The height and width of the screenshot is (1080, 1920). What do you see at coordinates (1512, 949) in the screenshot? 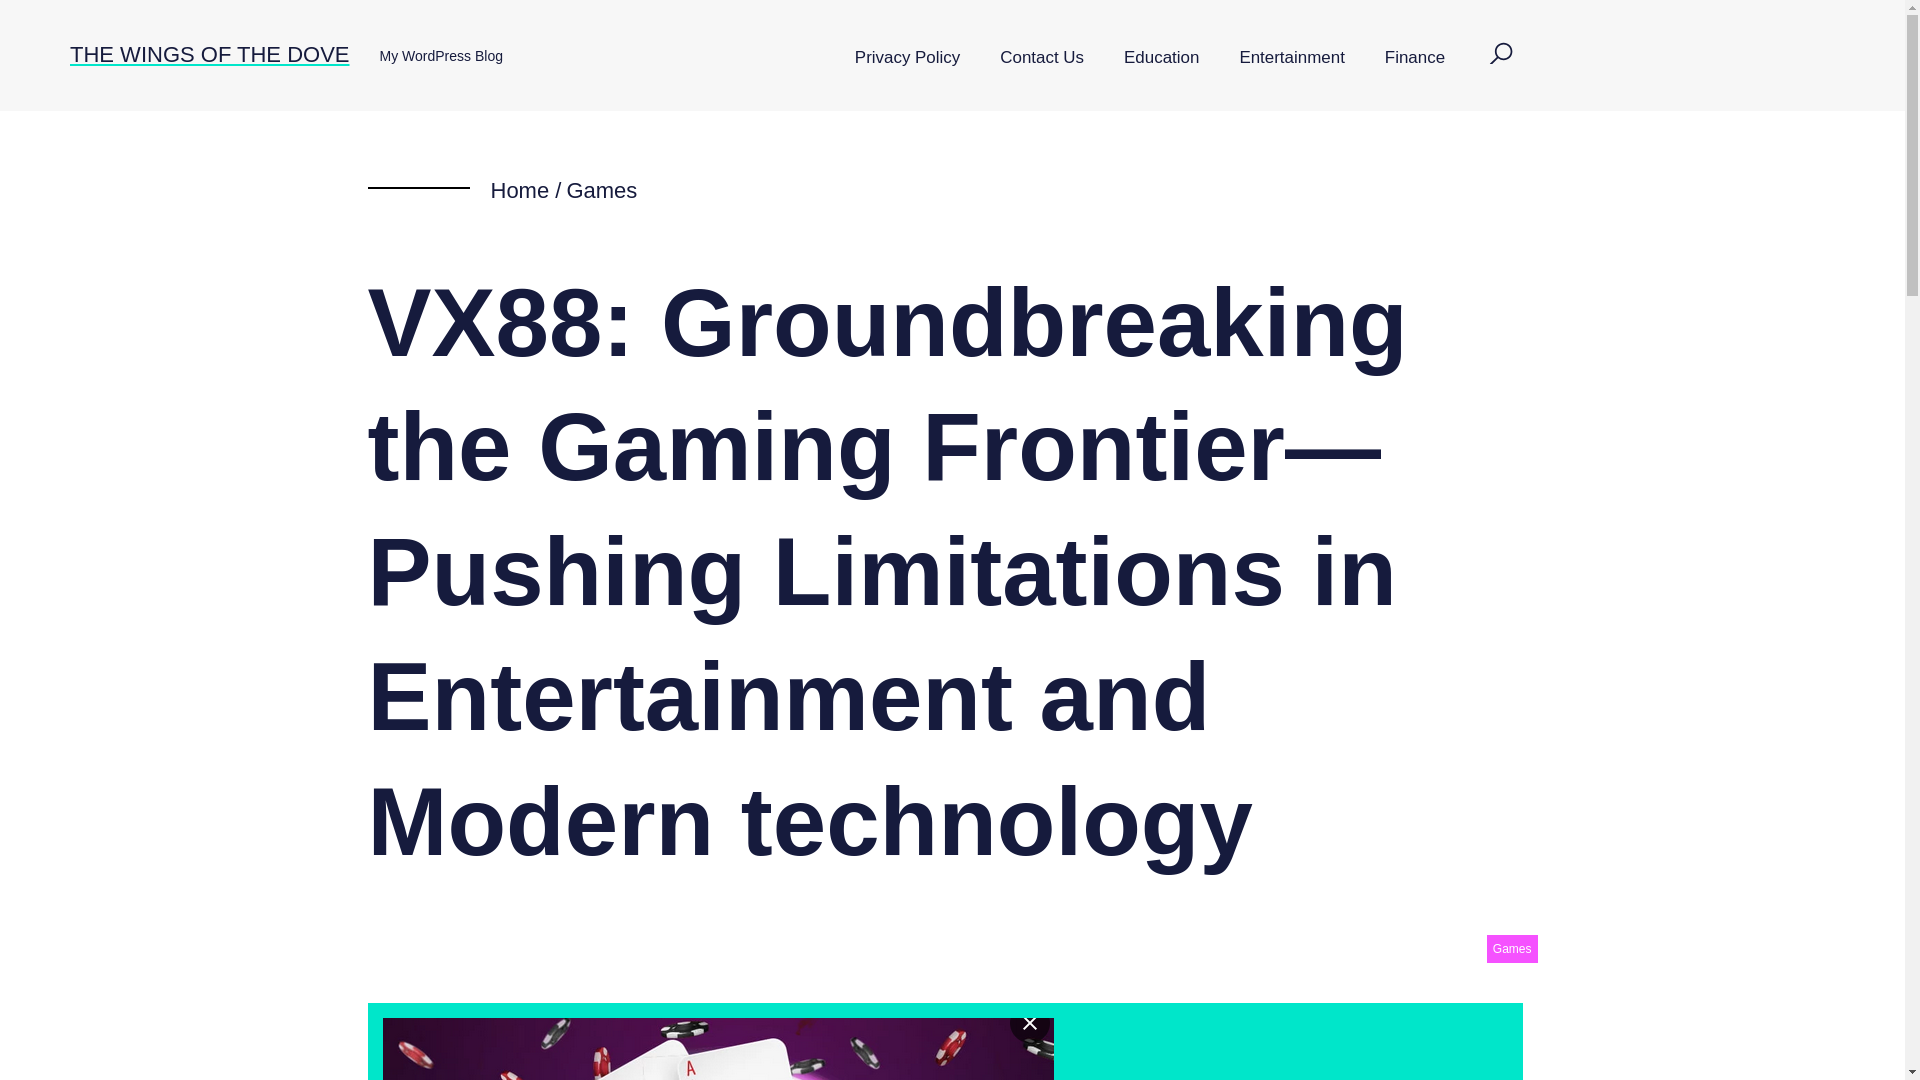
I see `Games` at bounding box center [1512, 949].